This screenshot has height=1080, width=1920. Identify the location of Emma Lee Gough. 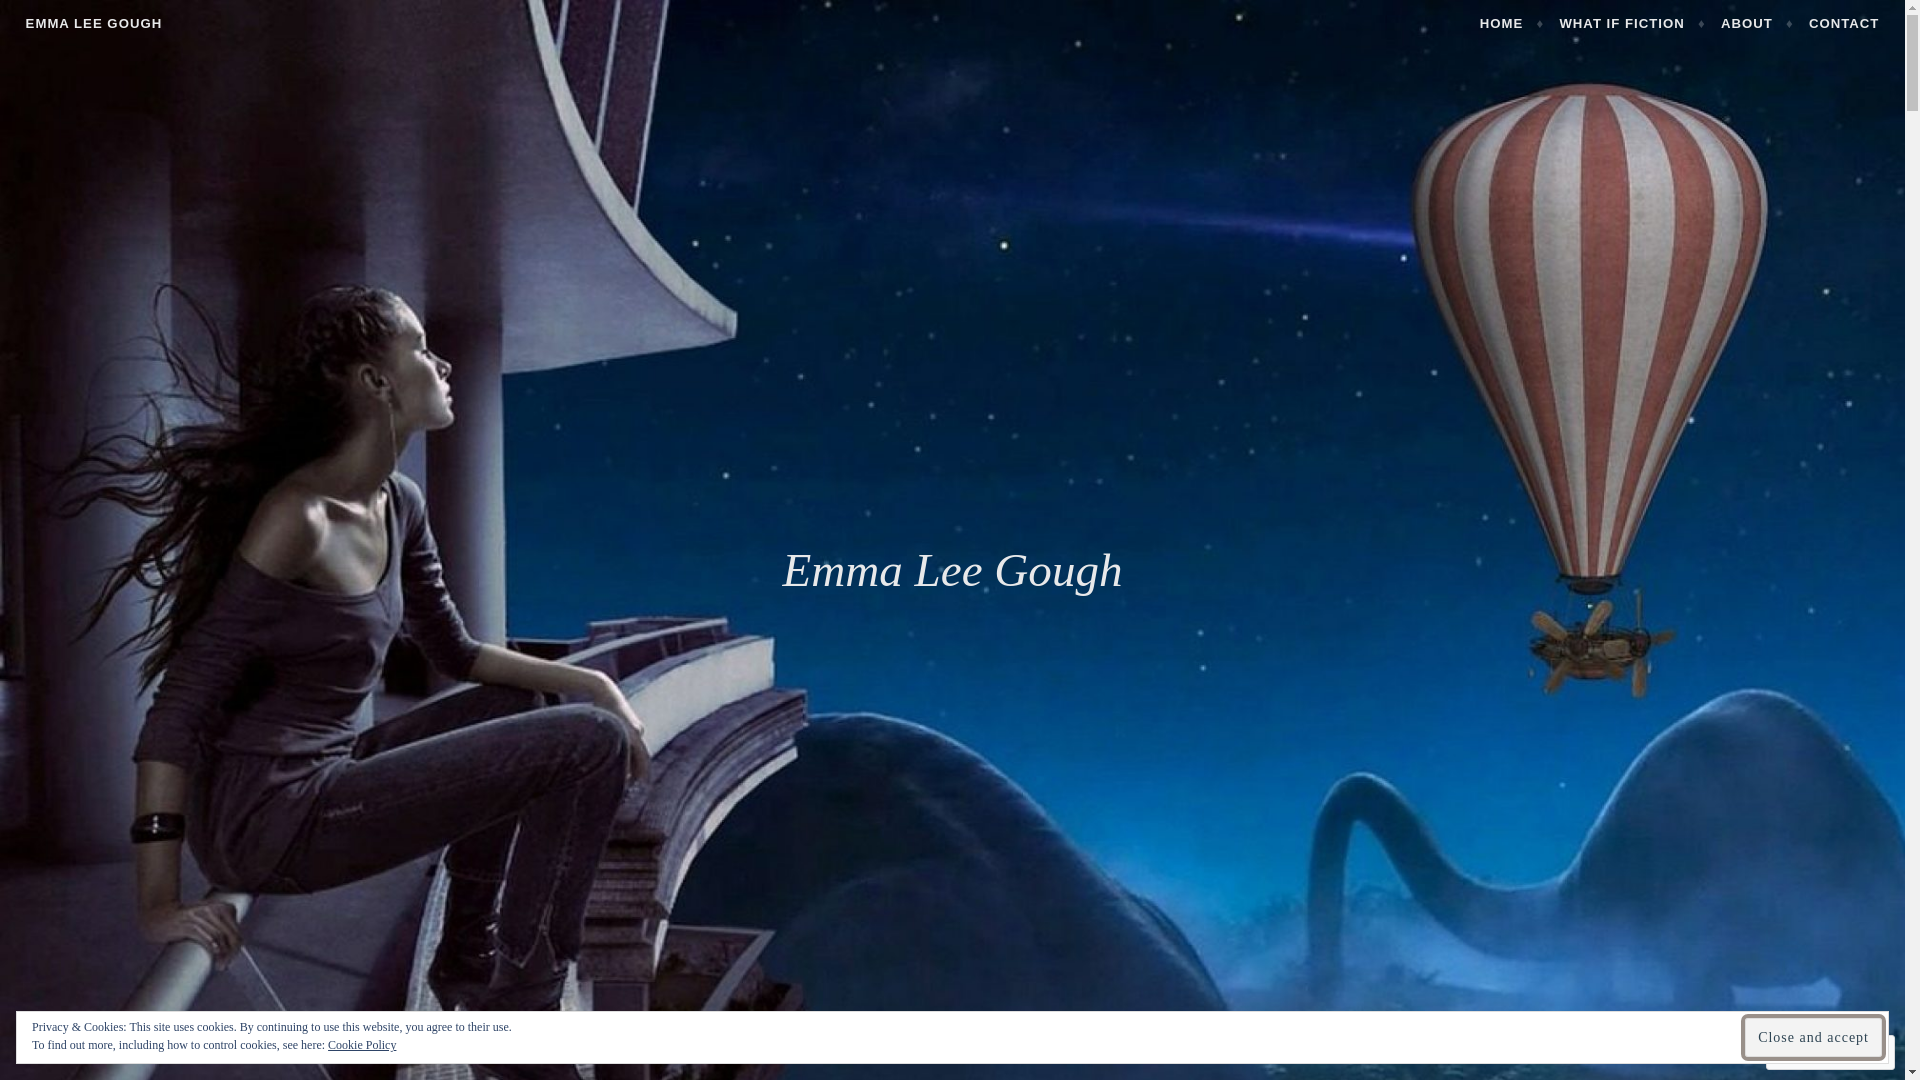
(952, 570).